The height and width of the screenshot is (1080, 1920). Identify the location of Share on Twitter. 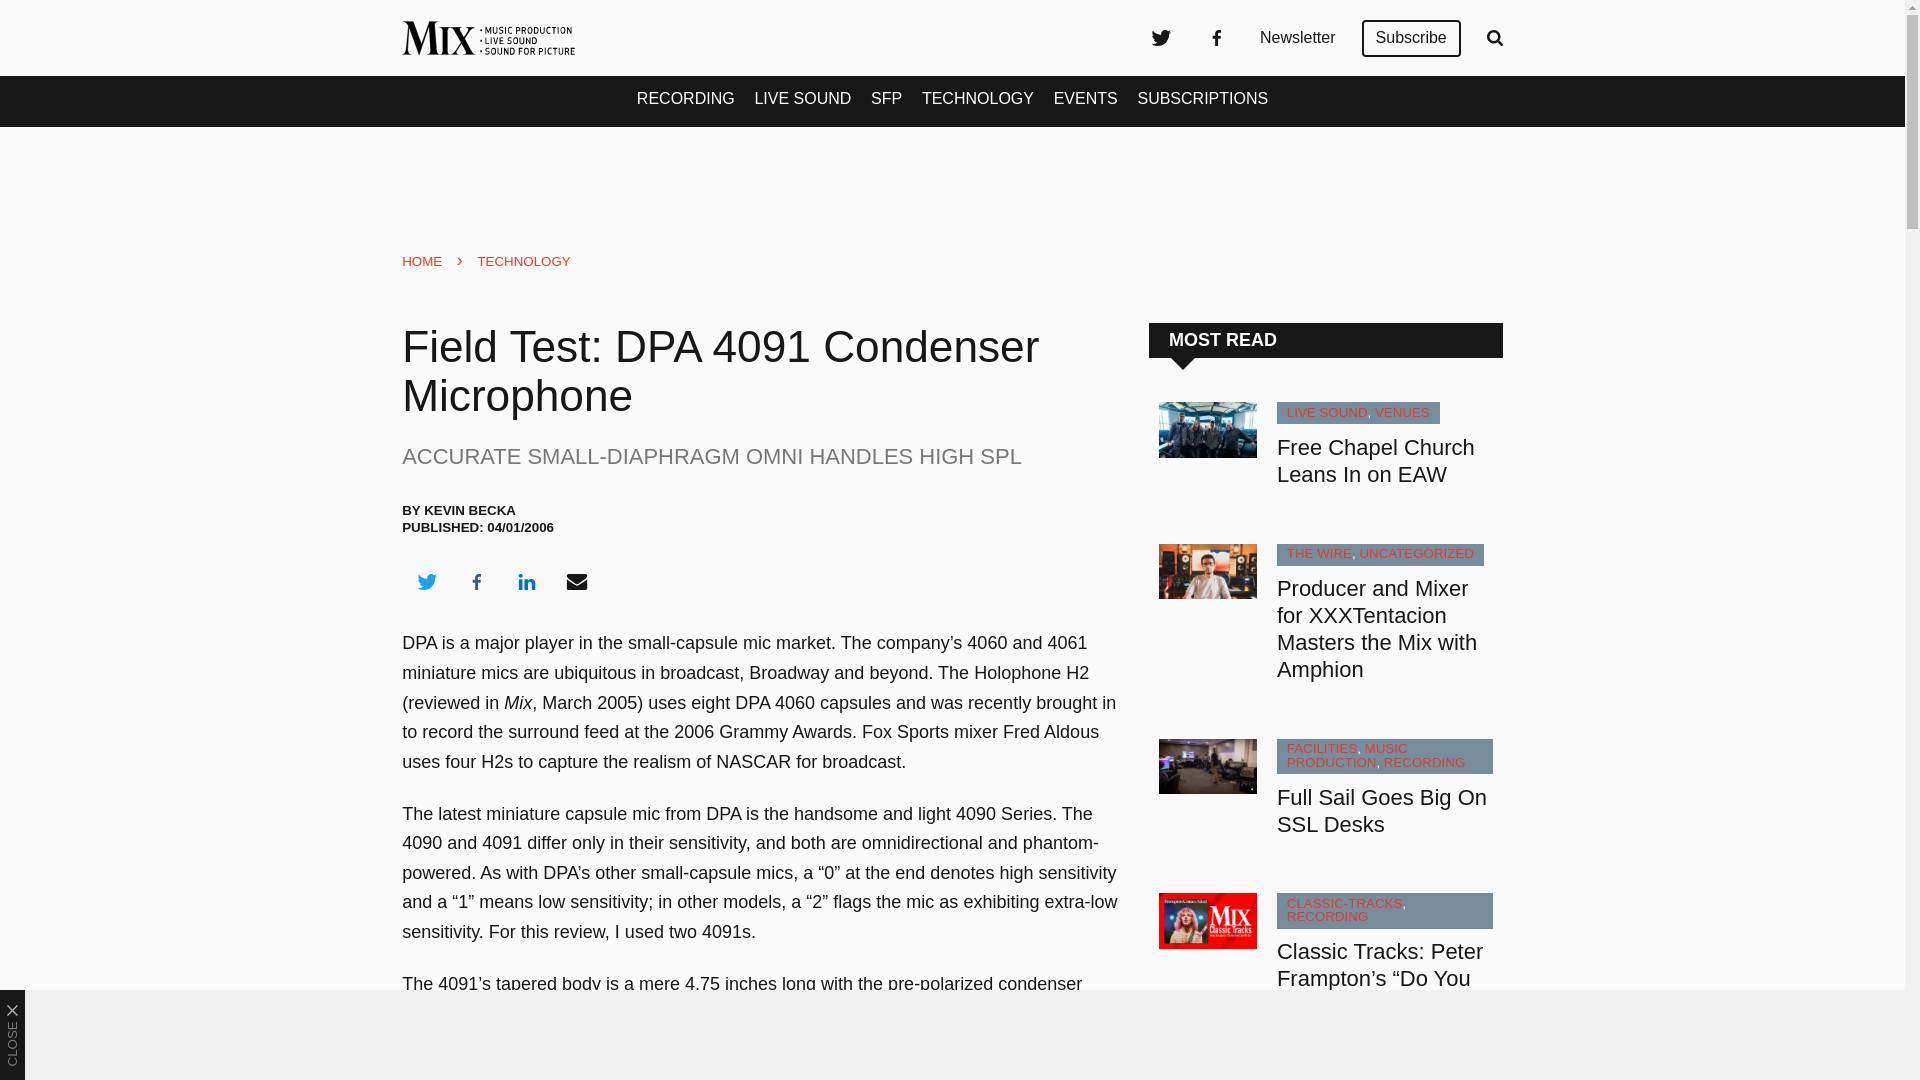
(426, 582).